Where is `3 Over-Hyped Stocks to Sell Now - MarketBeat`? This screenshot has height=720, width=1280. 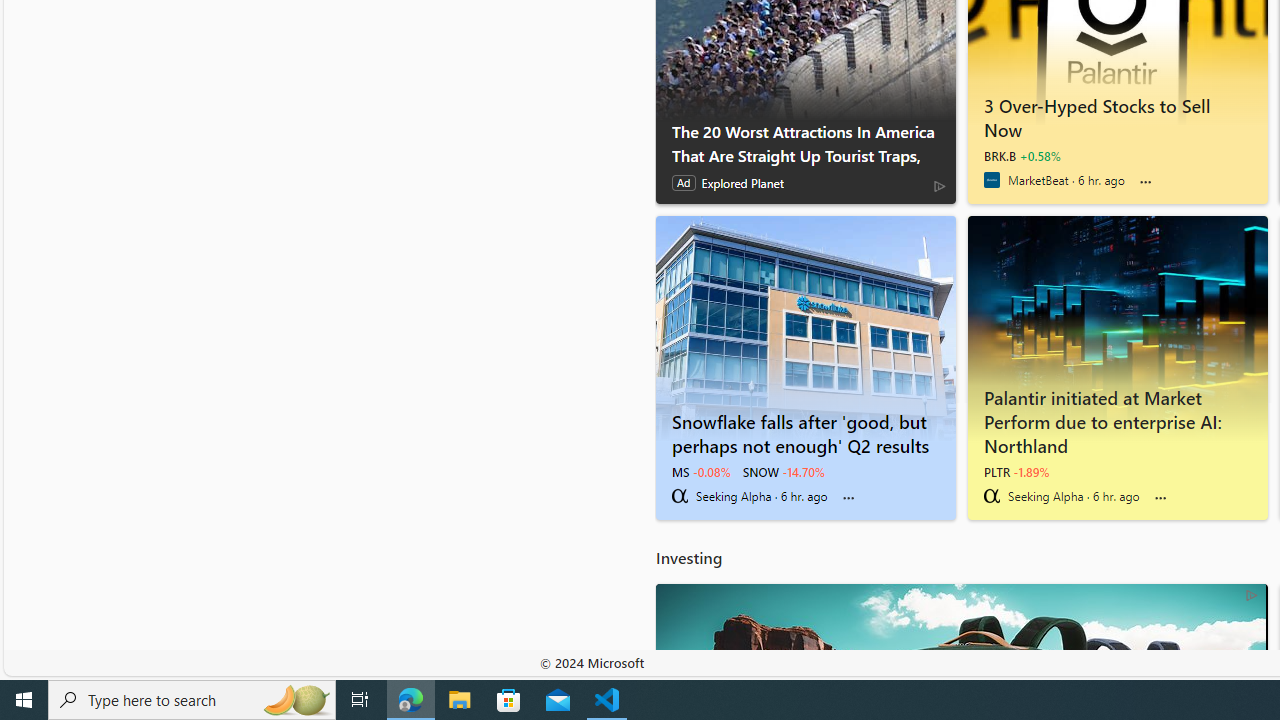
3 Over-Hyped Stocks to Sell Now - MarketBeat is located at coordinates (1117, 114).